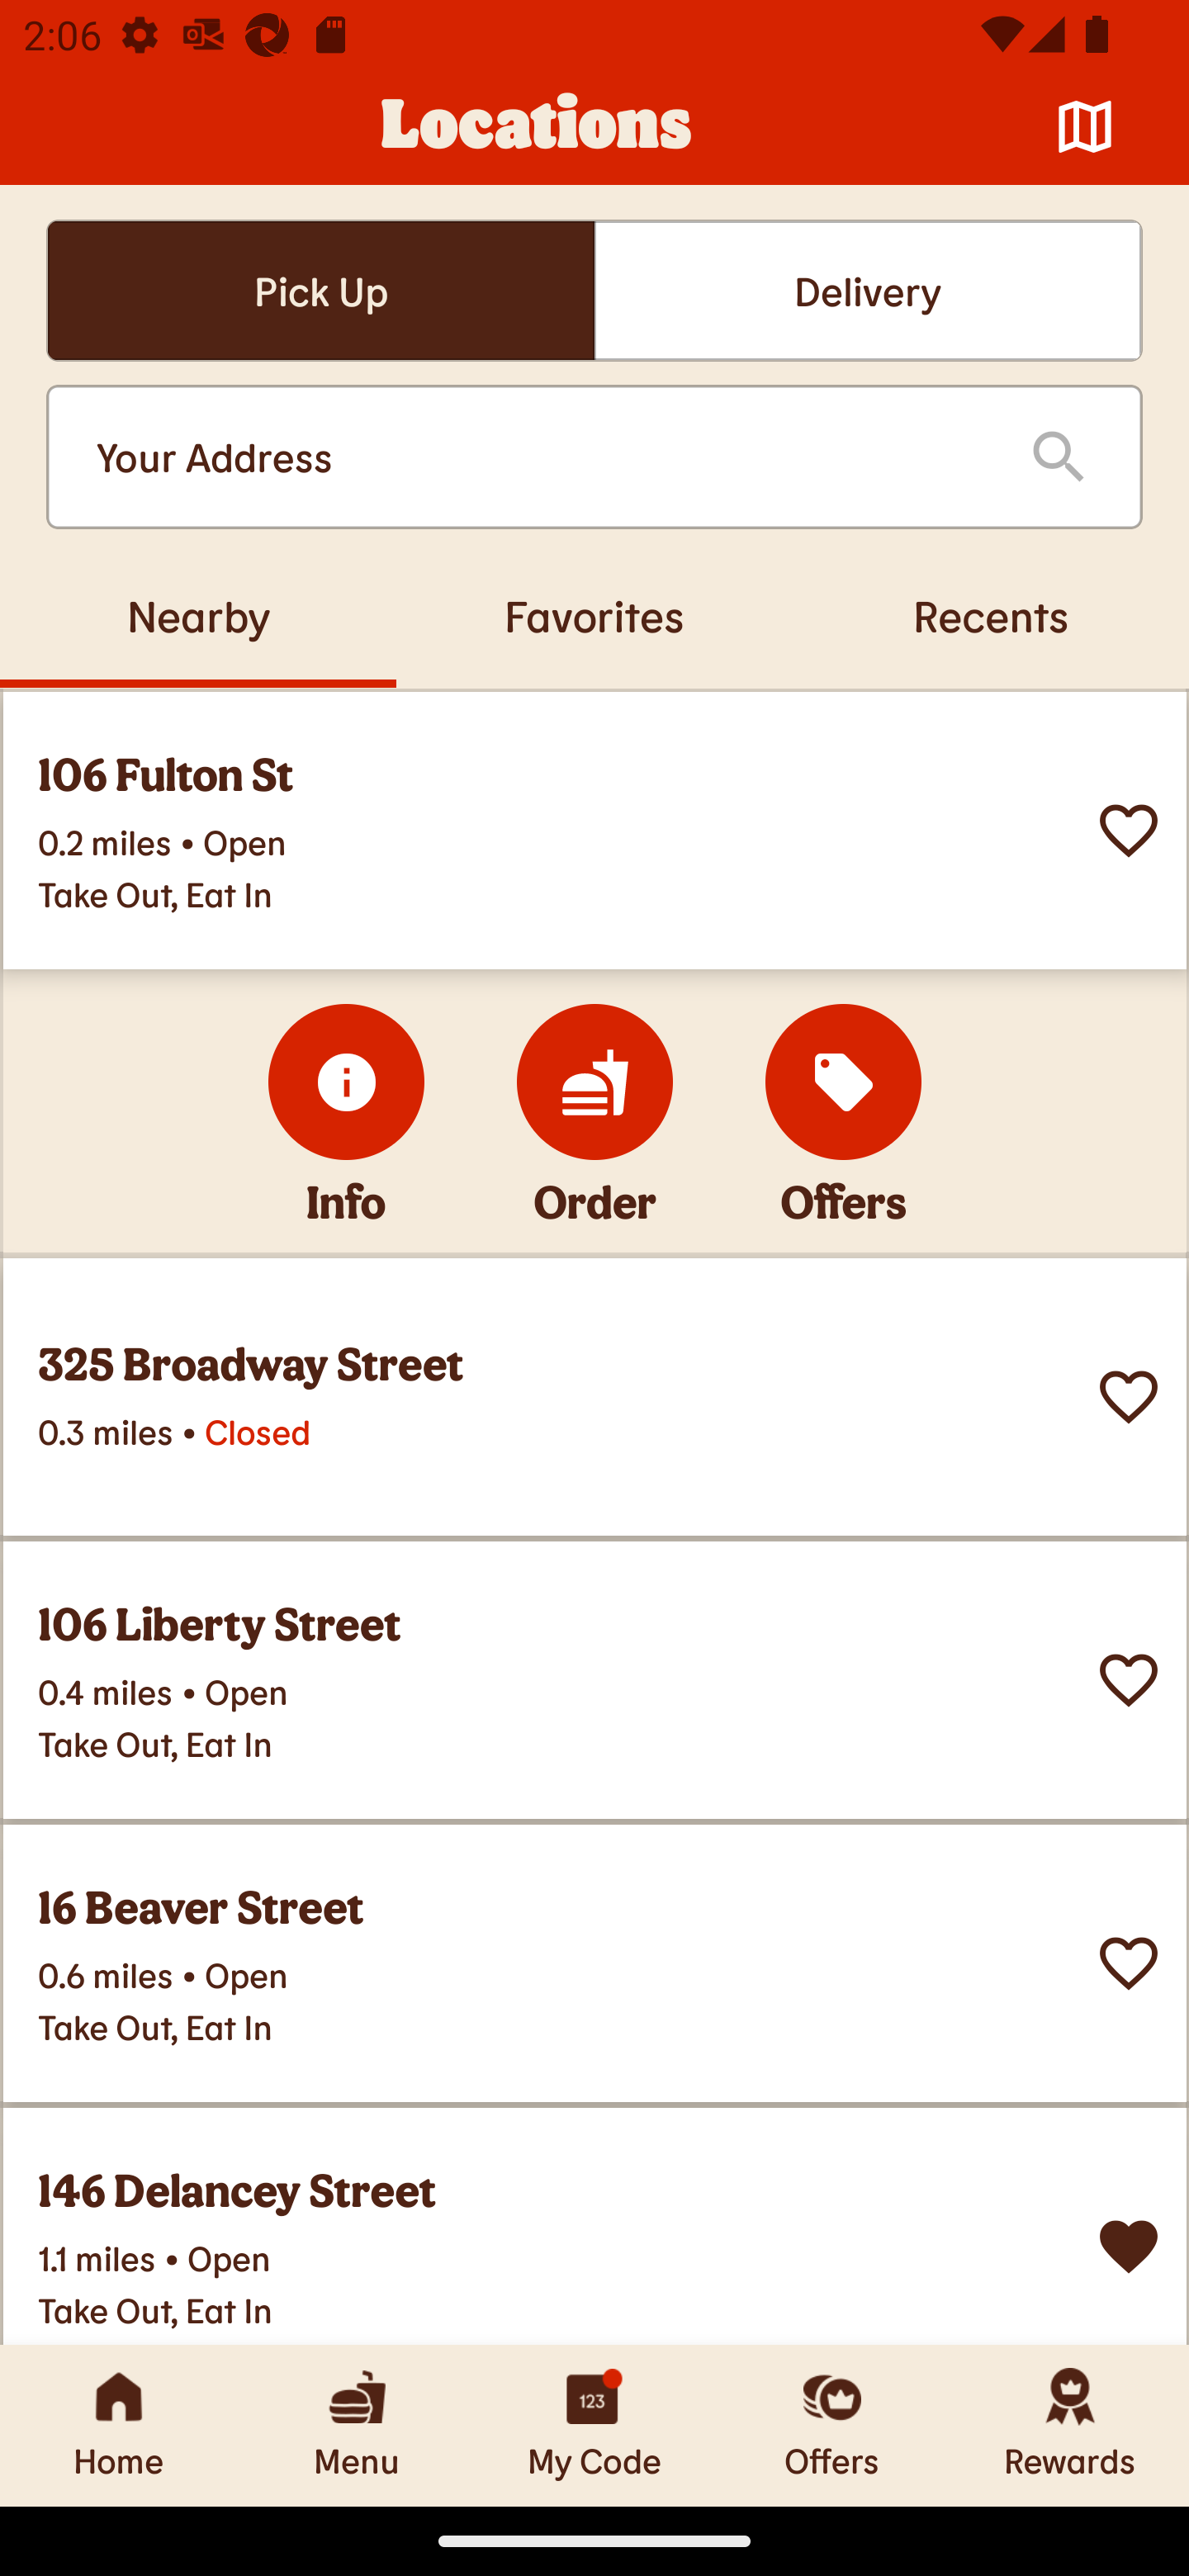 The height and width of the screenshot is (2576, 1189). What do you see at coordinates (844, 1082) in the screenshot?
I see `Offers ` at bounding box center [844, 1082].